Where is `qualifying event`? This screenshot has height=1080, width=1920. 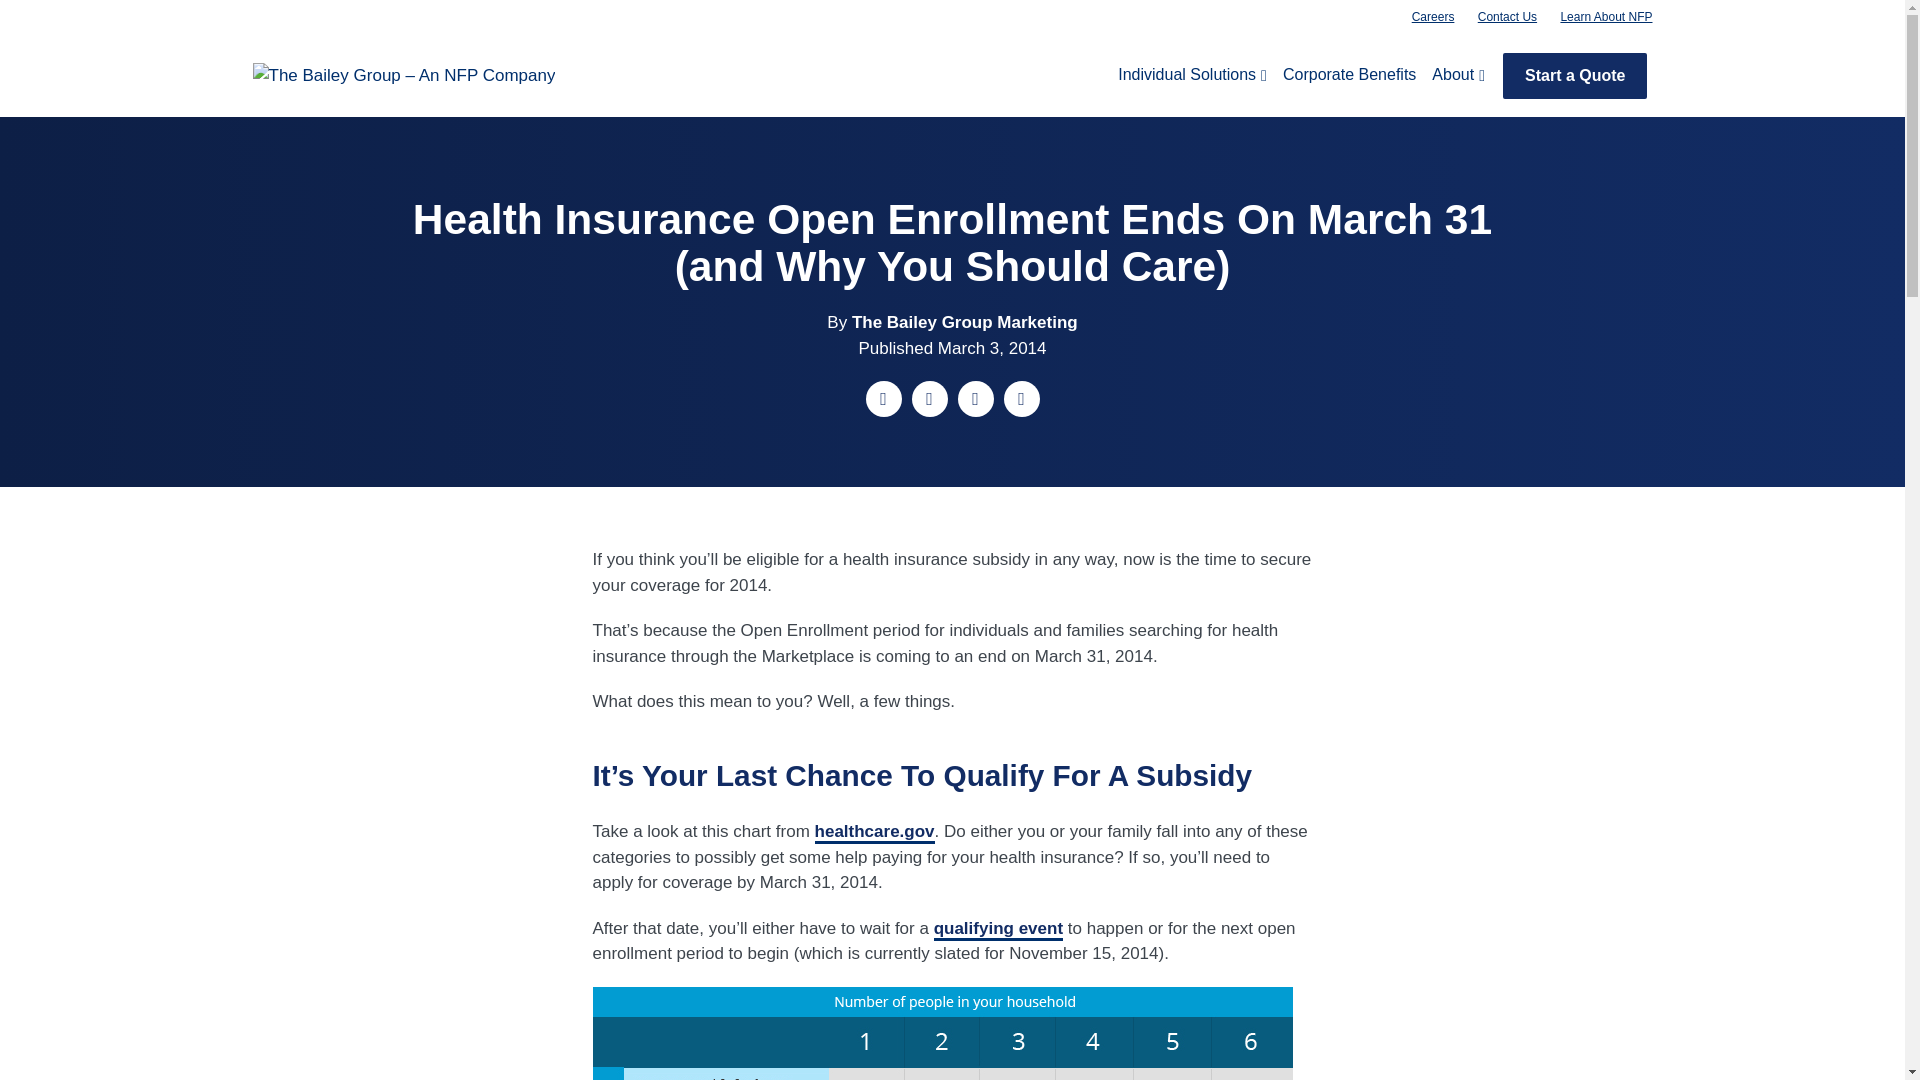
qualifying event is located at coordinates (998, 930).